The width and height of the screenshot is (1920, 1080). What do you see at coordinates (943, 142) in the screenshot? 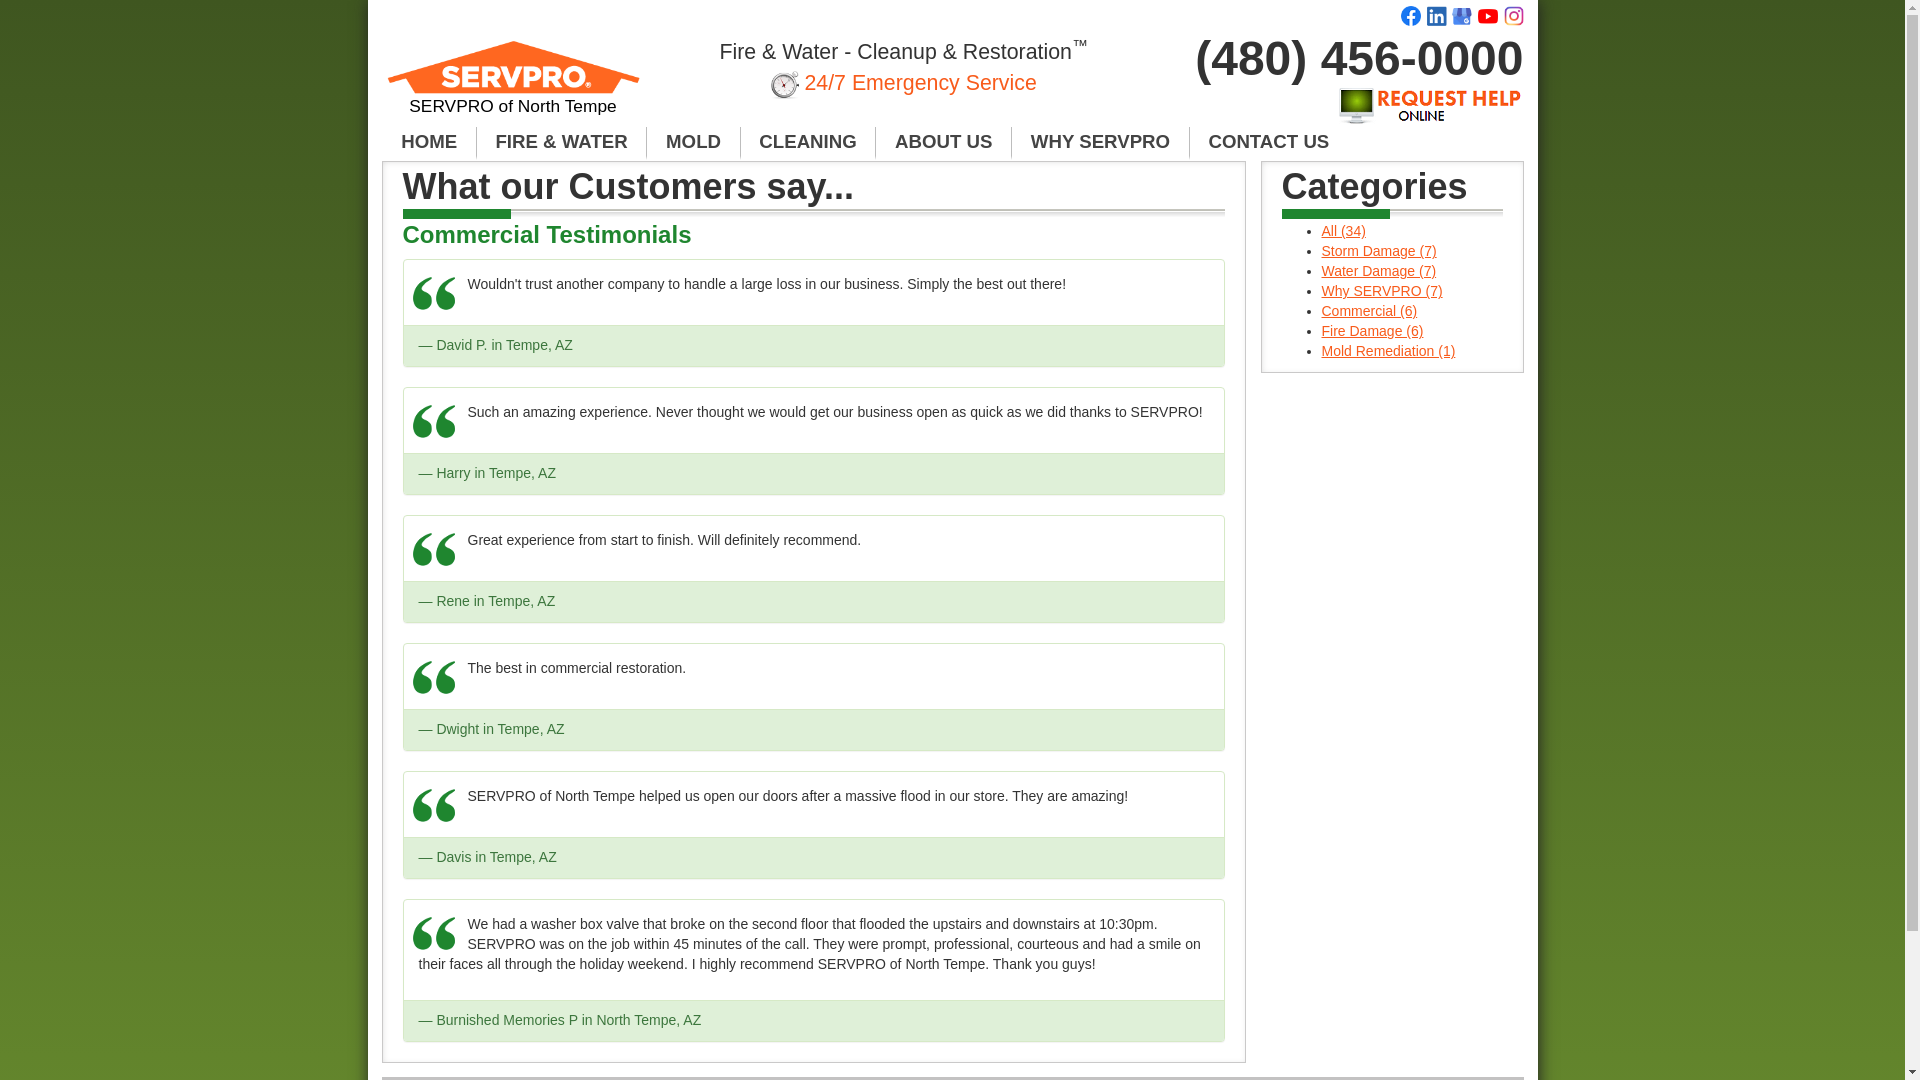
I see `ABOUT US` at bounding box center [943, 142].